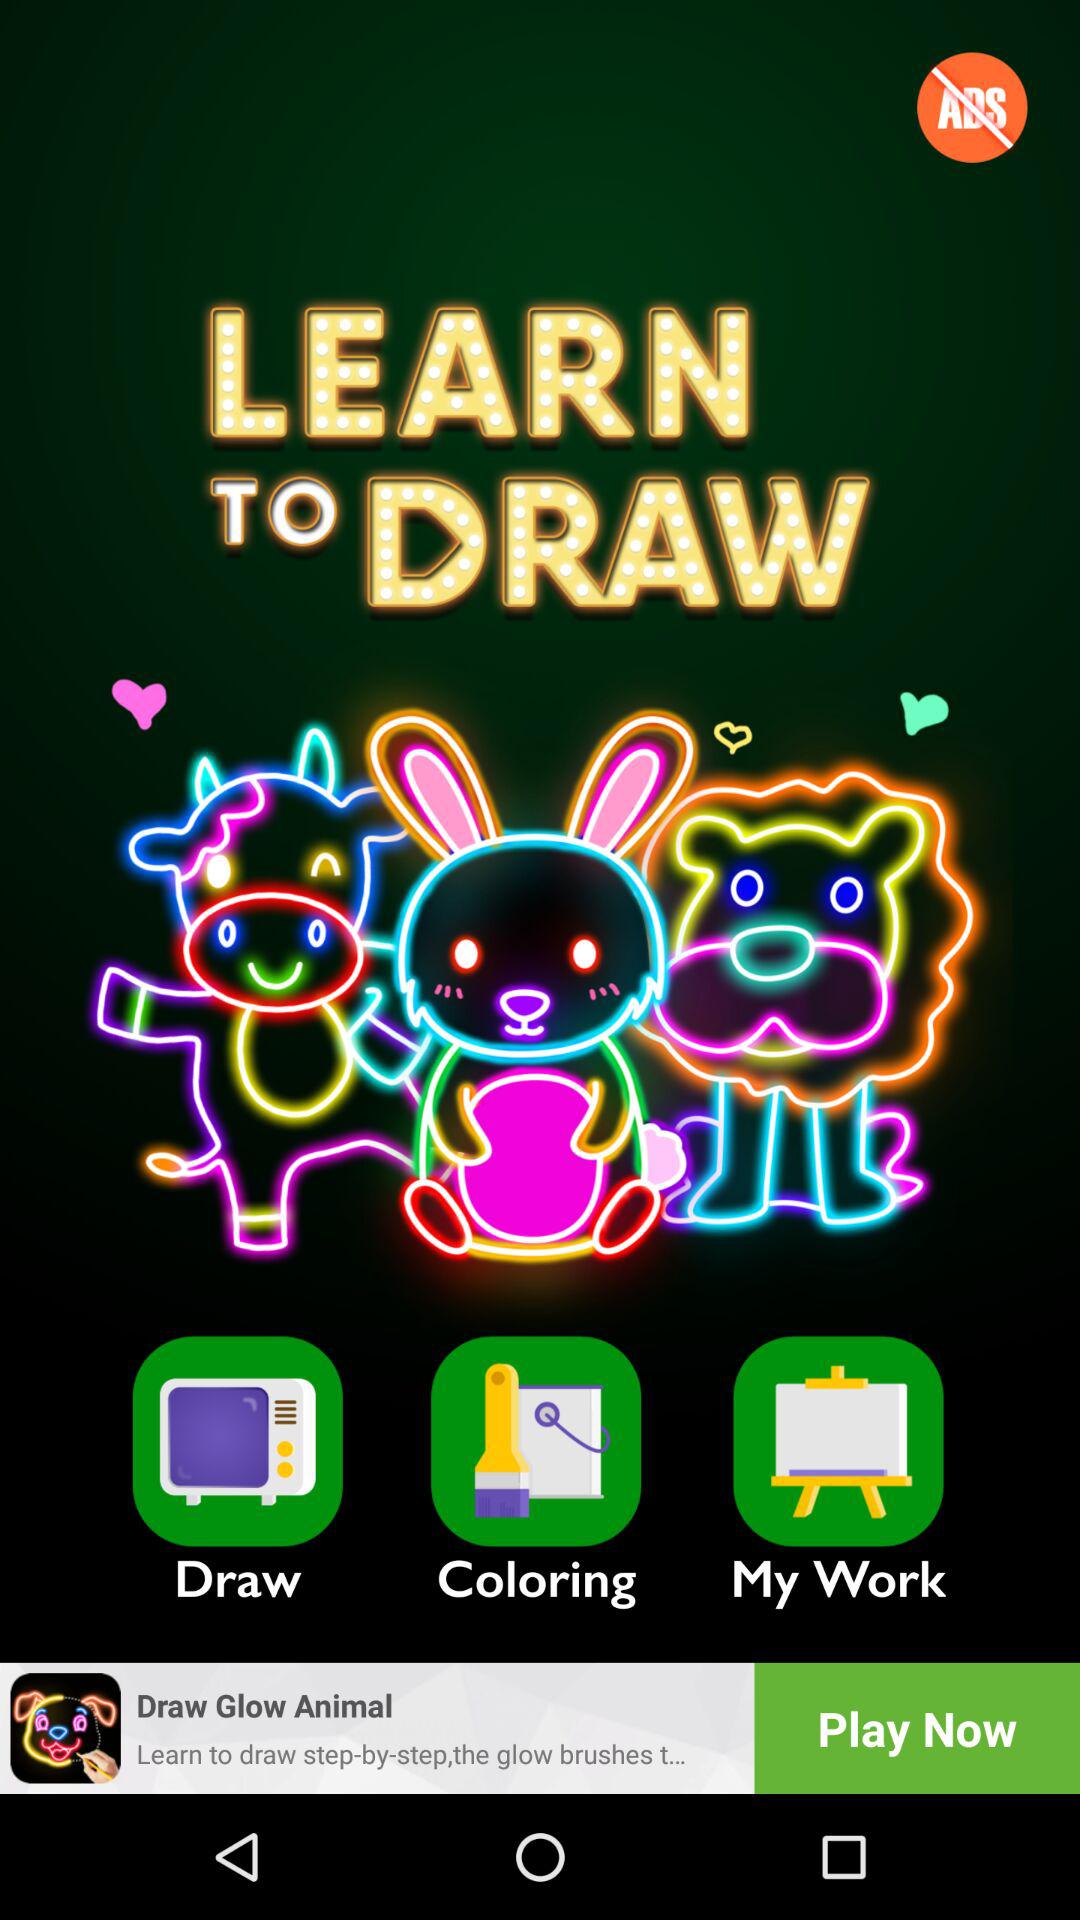 The image size is (1080, 1920). I want to click on click the icon next to the my work item, so click(536, 1441).